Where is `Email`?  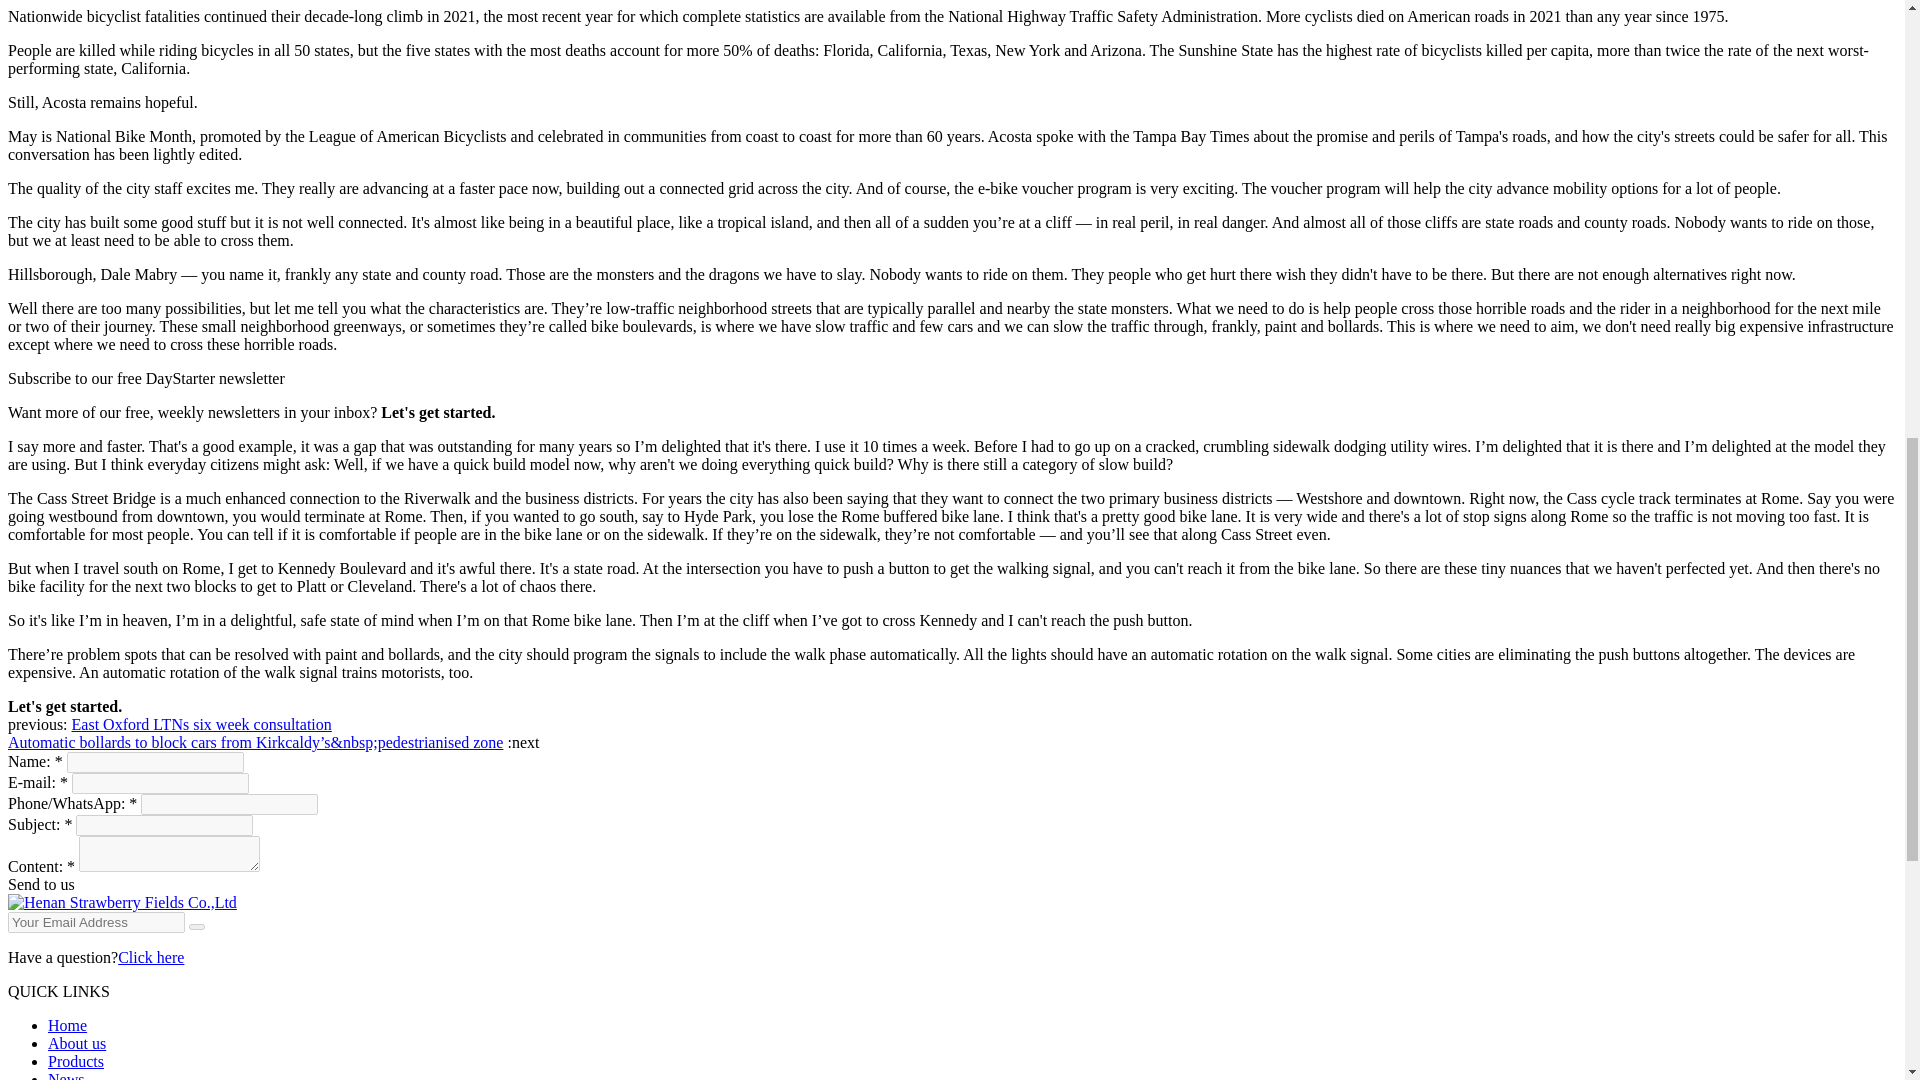
Email is located at coordinates (196, 926).